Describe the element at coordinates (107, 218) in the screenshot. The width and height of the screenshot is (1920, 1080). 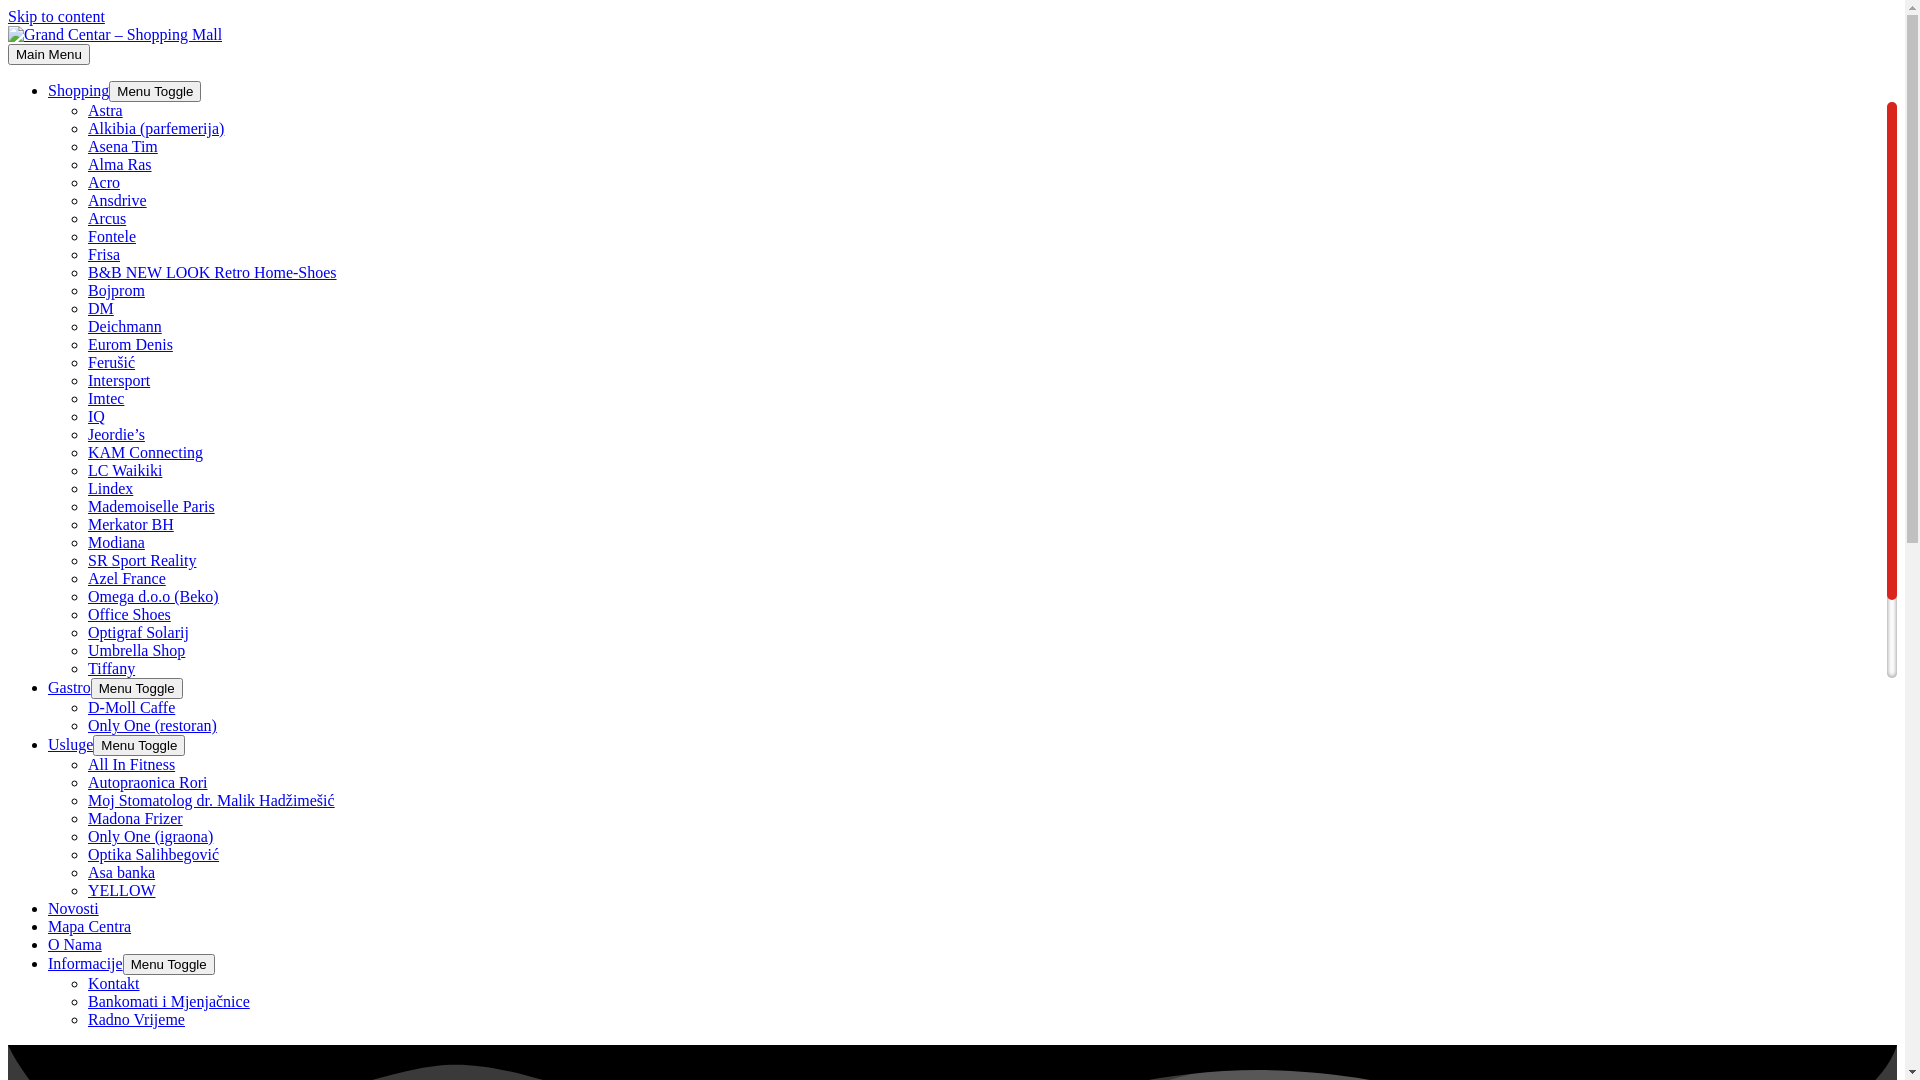
I see `Arcus` at that location.